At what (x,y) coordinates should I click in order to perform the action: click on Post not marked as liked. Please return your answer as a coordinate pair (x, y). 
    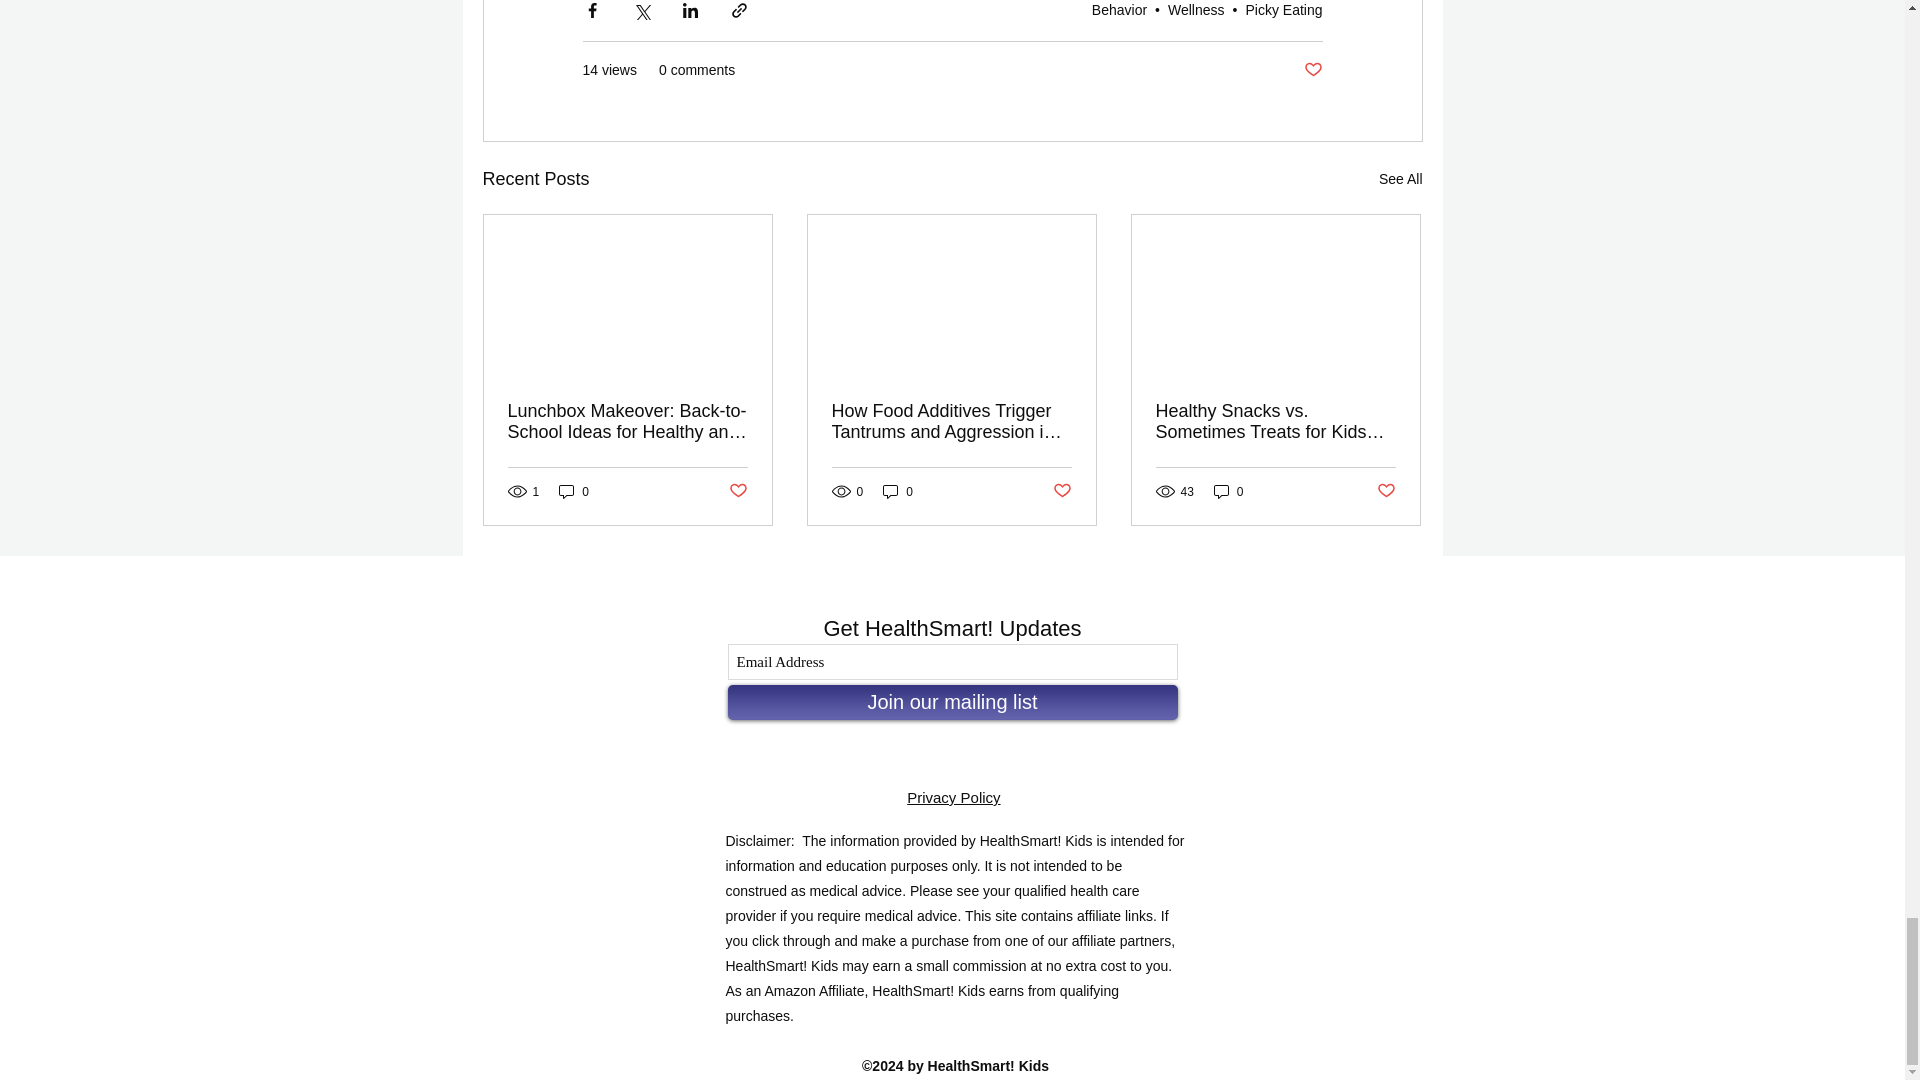
    Looking at the image, I should click on (1312, 70).